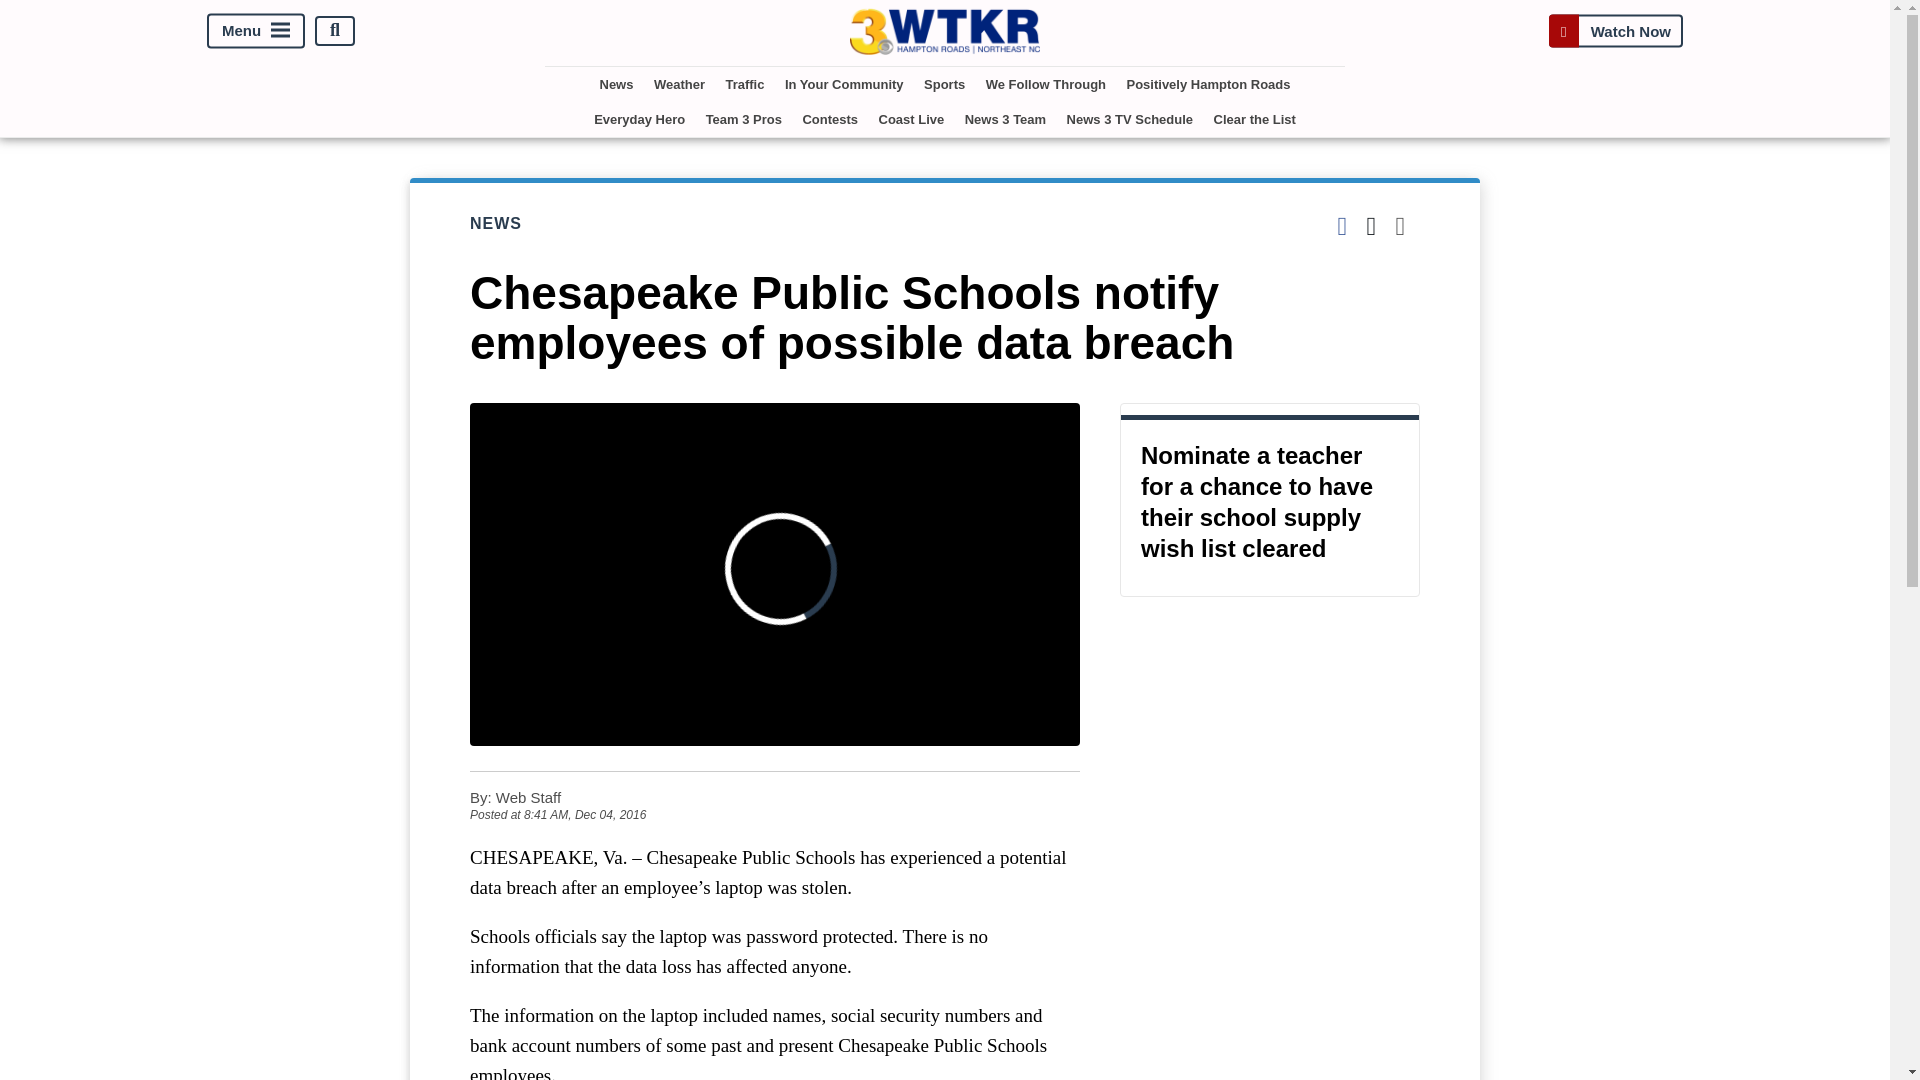  What do you see at coordinates (1615, 30) in the screenshot?
I see `Watch Now` at bounding box center [1615, 30].